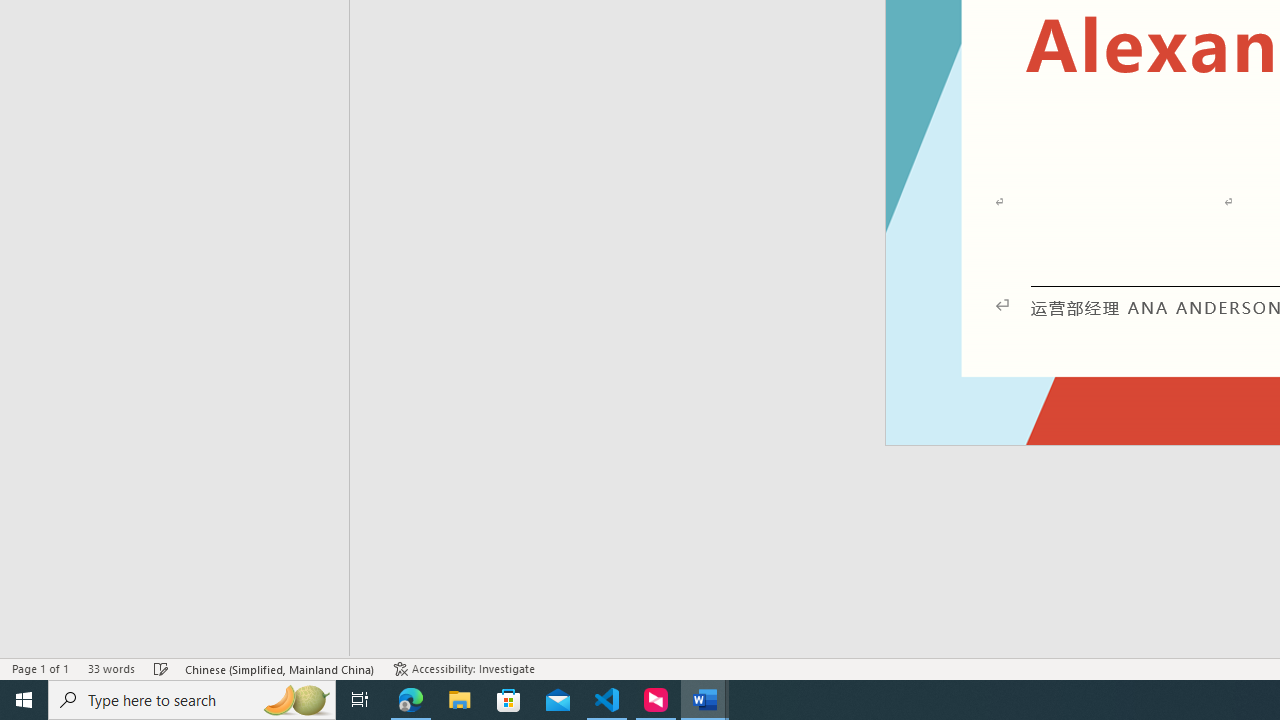 Image resolution: width=1280 pixels, height=720 pixels. What do you see at coordinates (161, 668) in the screenshot?
I see `Spelling and Grammar Check Checking` at bounding box center [161, 668].